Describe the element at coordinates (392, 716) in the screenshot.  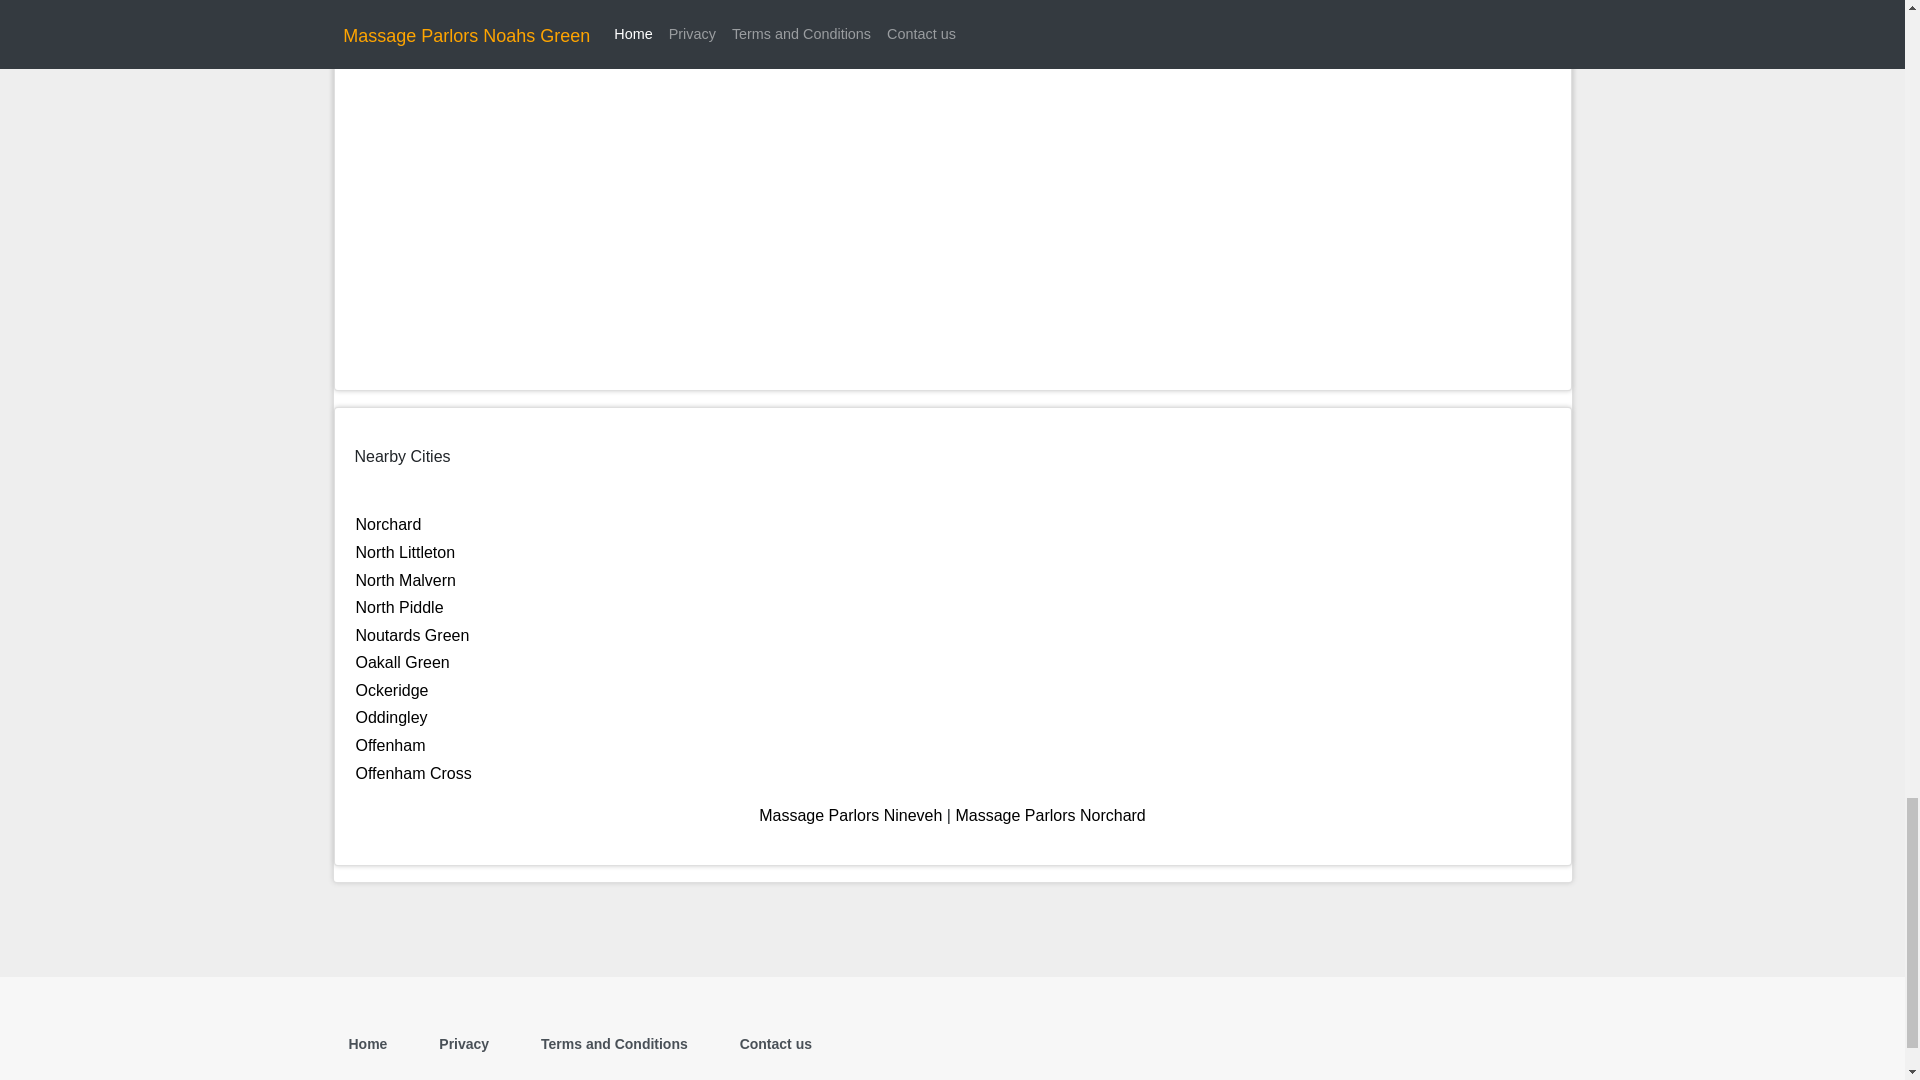
I see `Oddingley` at that location.